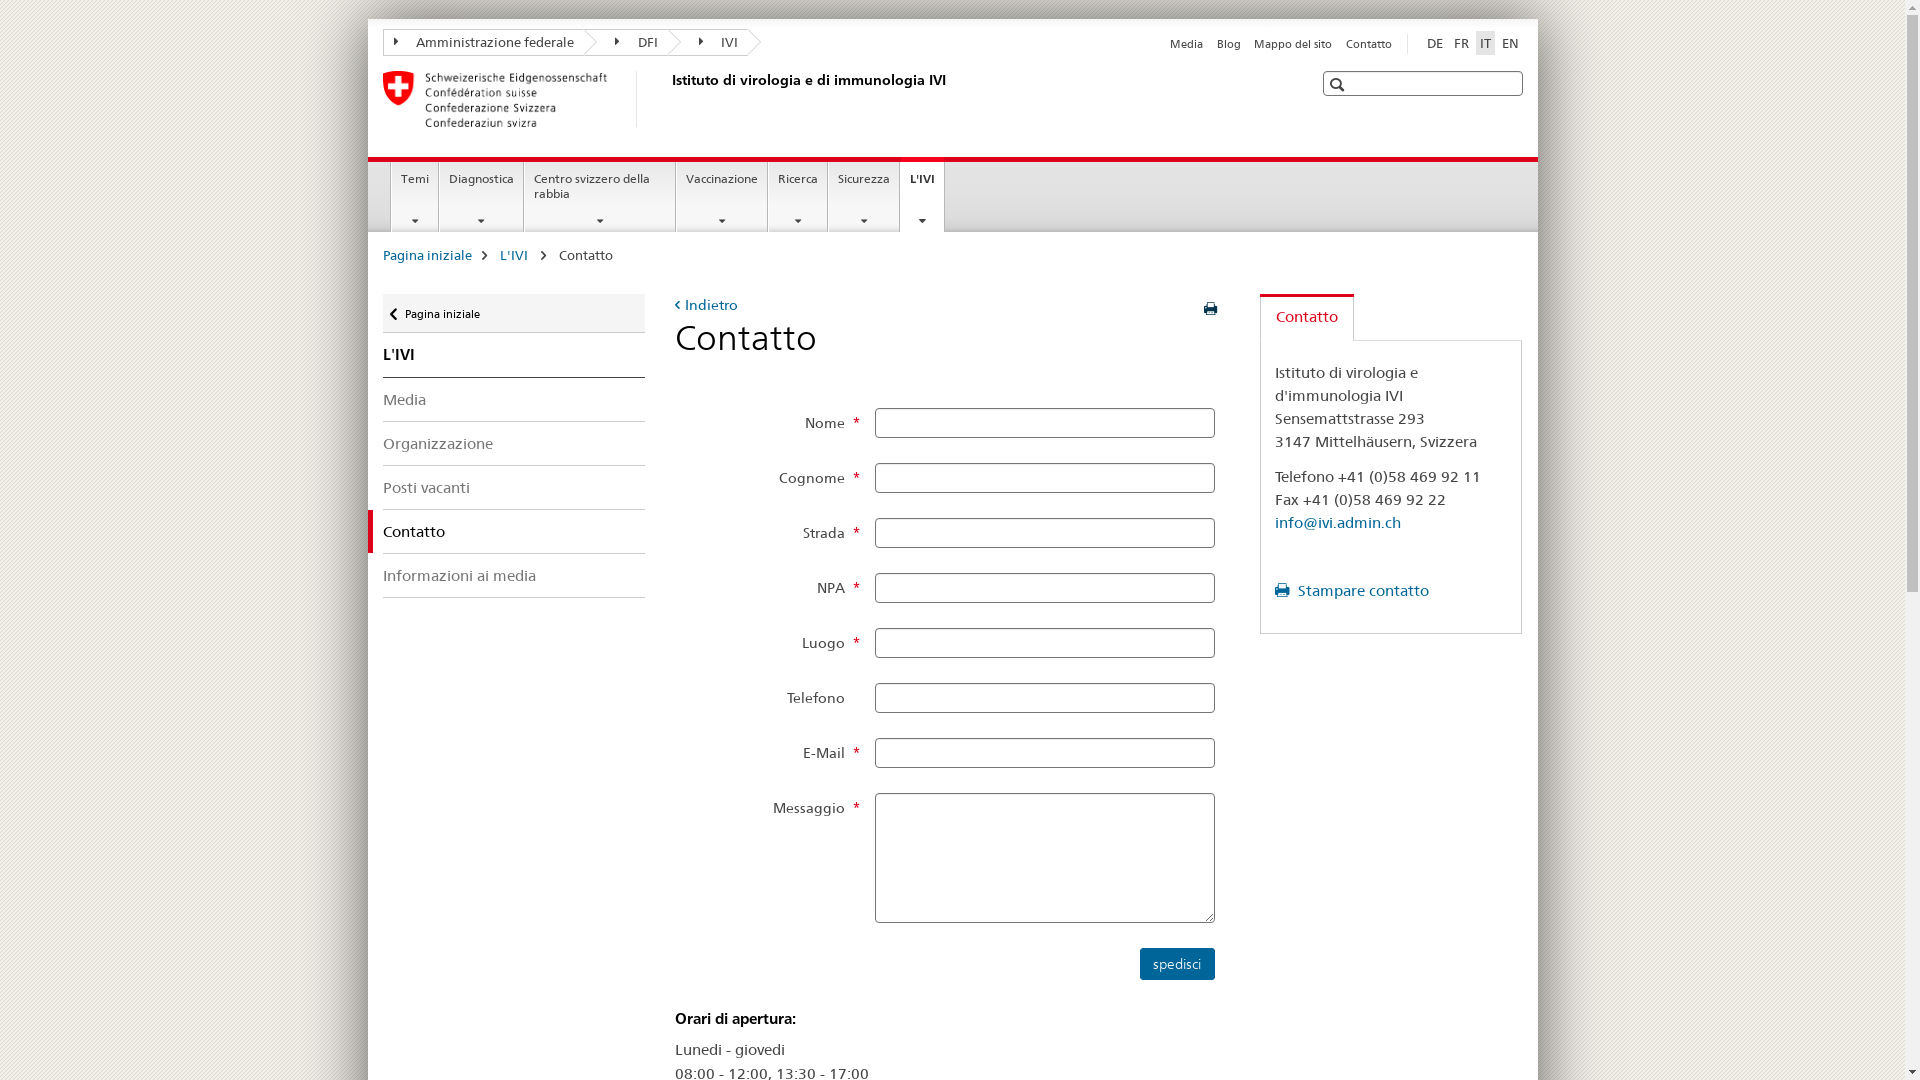 The height and width of the screenshot is (1080, 1920). What do you see at coordinates (514, 355) in the screenshot?
I see `L'IVI` at bounding box center [514, 355].